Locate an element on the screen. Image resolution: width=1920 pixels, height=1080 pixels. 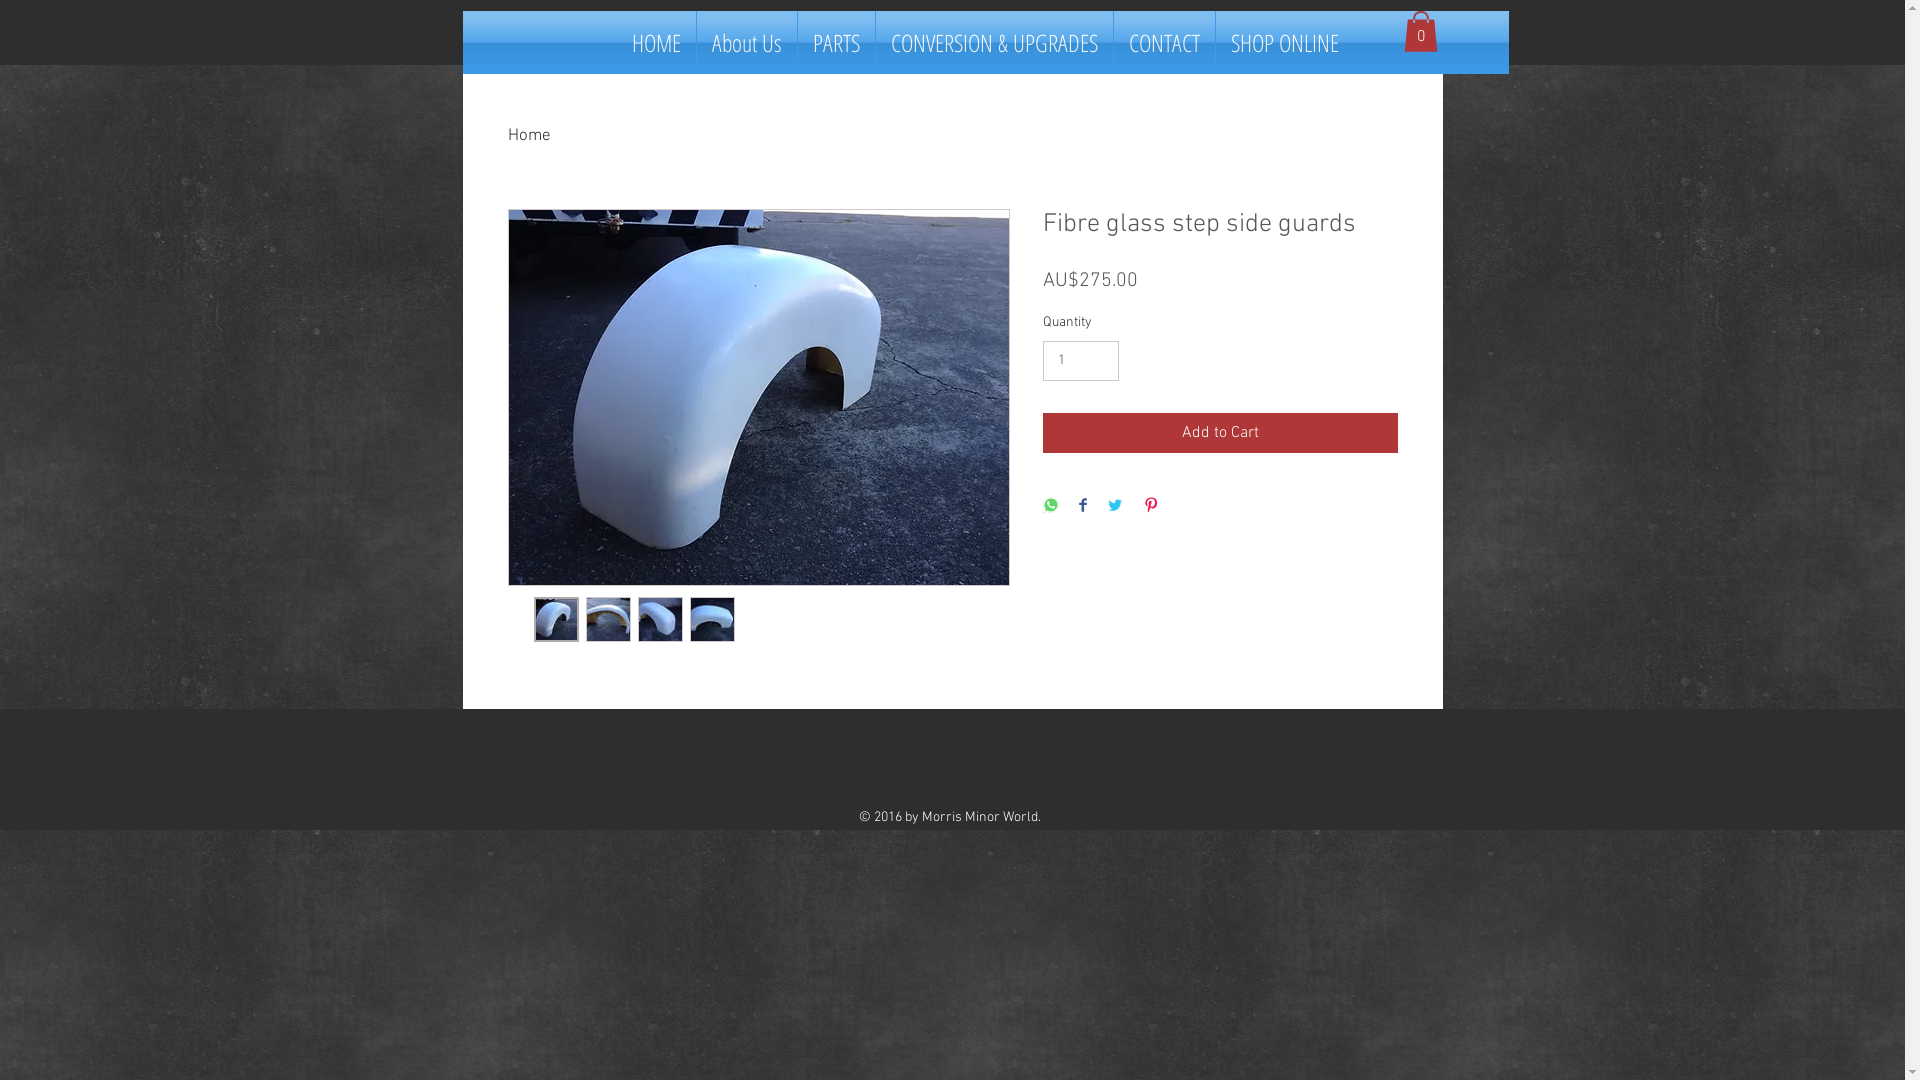
PARTS is located at coordinates (836, 42).